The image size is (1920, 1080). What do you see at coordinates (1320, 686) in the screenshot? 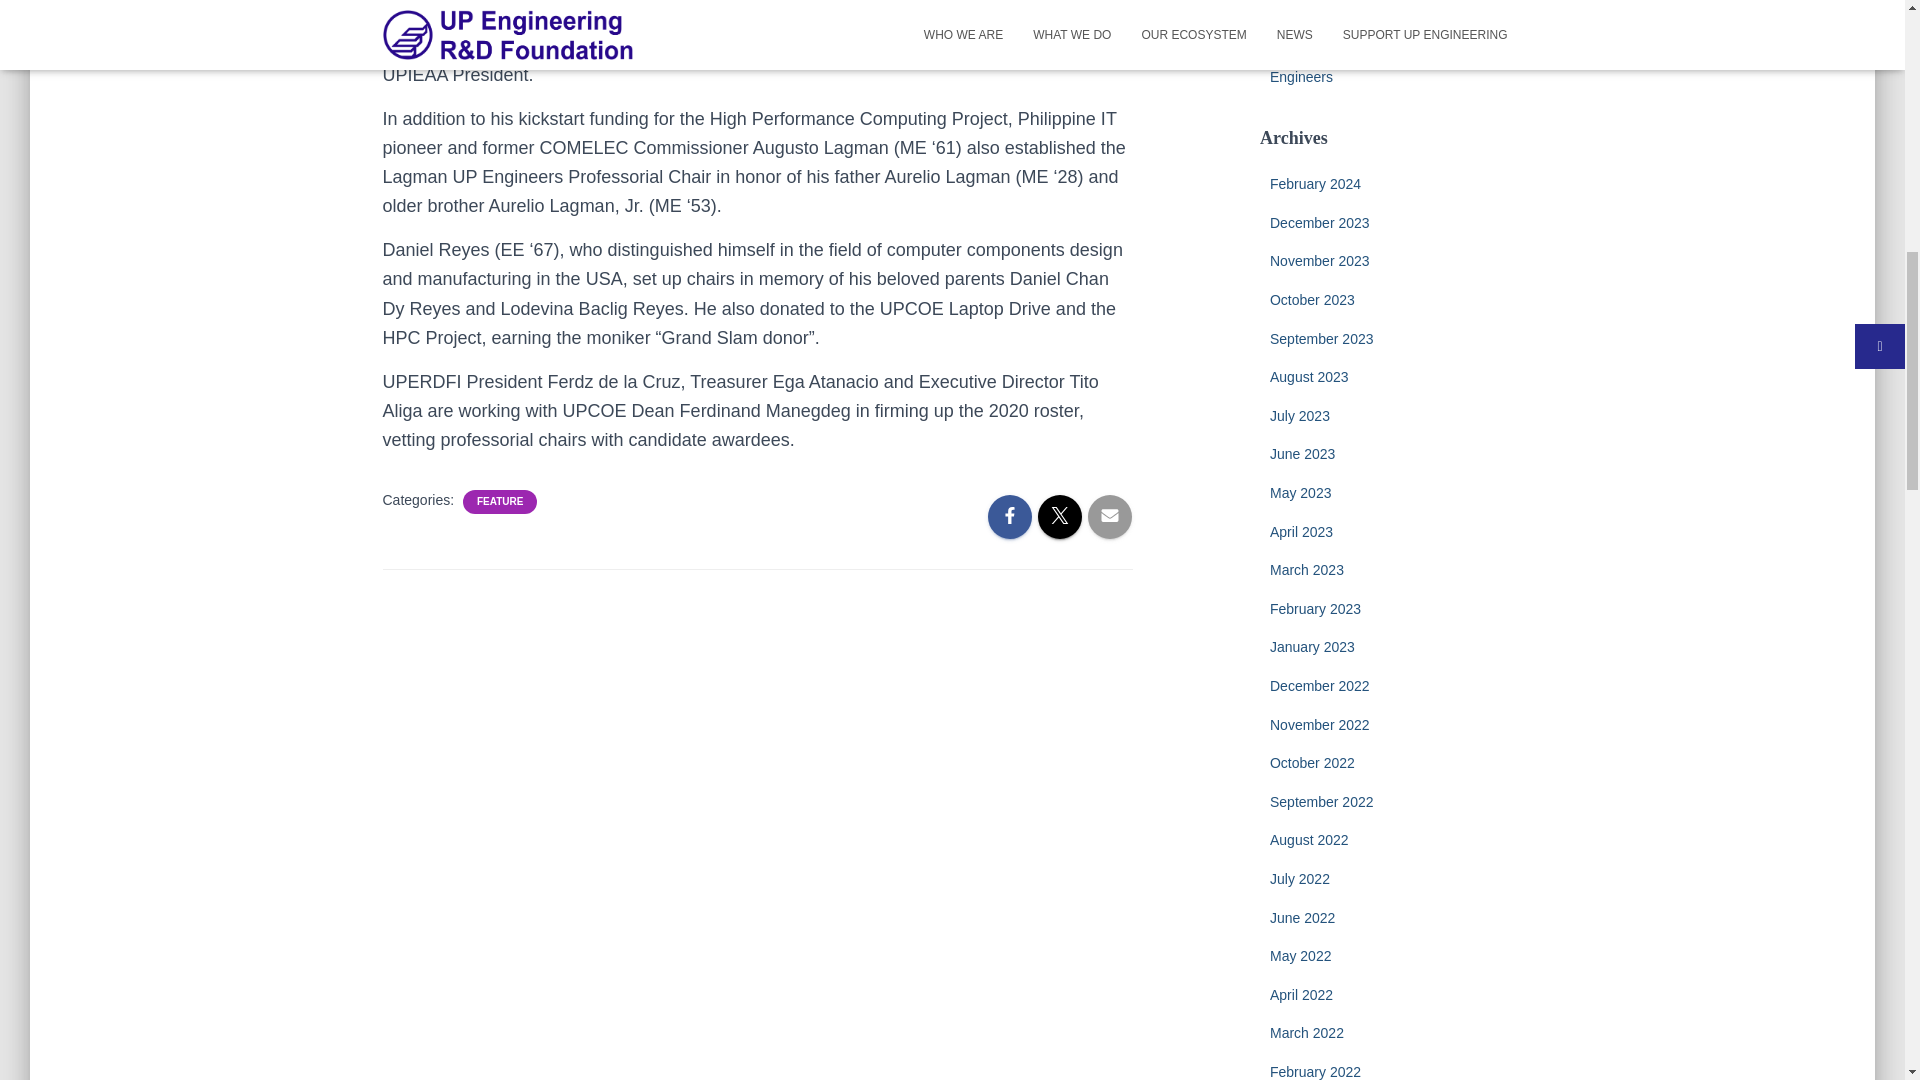
I see `December 2022` at bounding box center [1320, 686].